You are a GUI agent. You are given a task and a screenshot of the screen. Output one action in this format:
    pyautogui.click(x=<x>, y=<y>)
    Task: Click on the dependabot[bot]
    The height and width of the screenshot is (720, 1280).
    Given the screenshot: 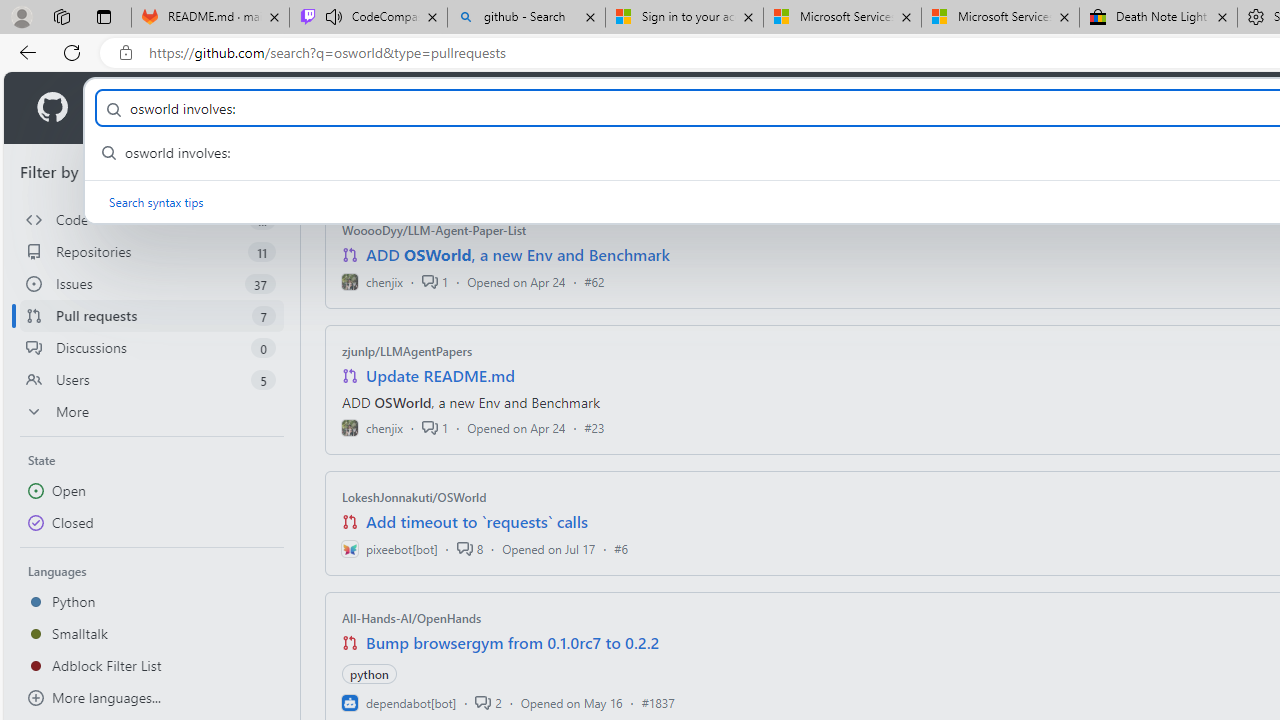 What is the action you would take?
    pyautogui.click(x=398, y=702)
    